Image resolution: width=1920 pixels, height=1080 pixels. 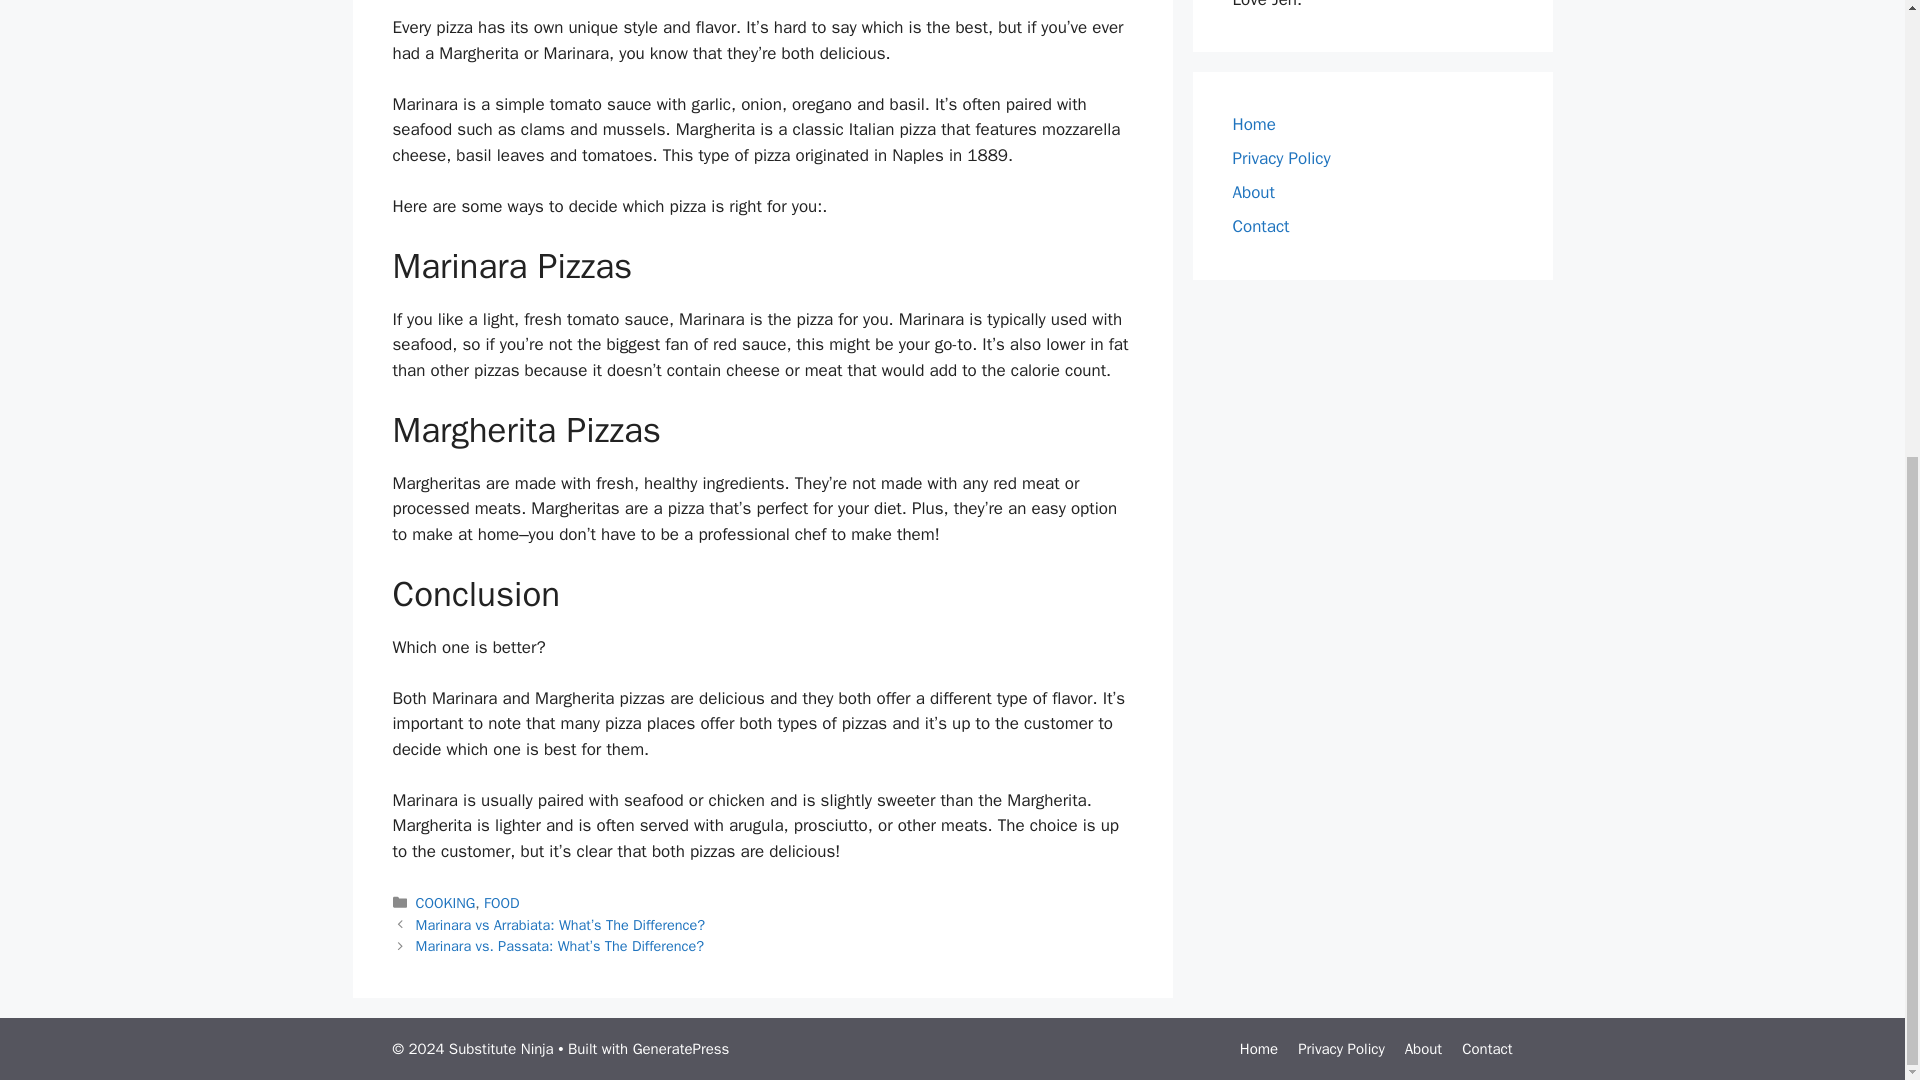 I want to click on Contact, so click(x=1260, y=226).